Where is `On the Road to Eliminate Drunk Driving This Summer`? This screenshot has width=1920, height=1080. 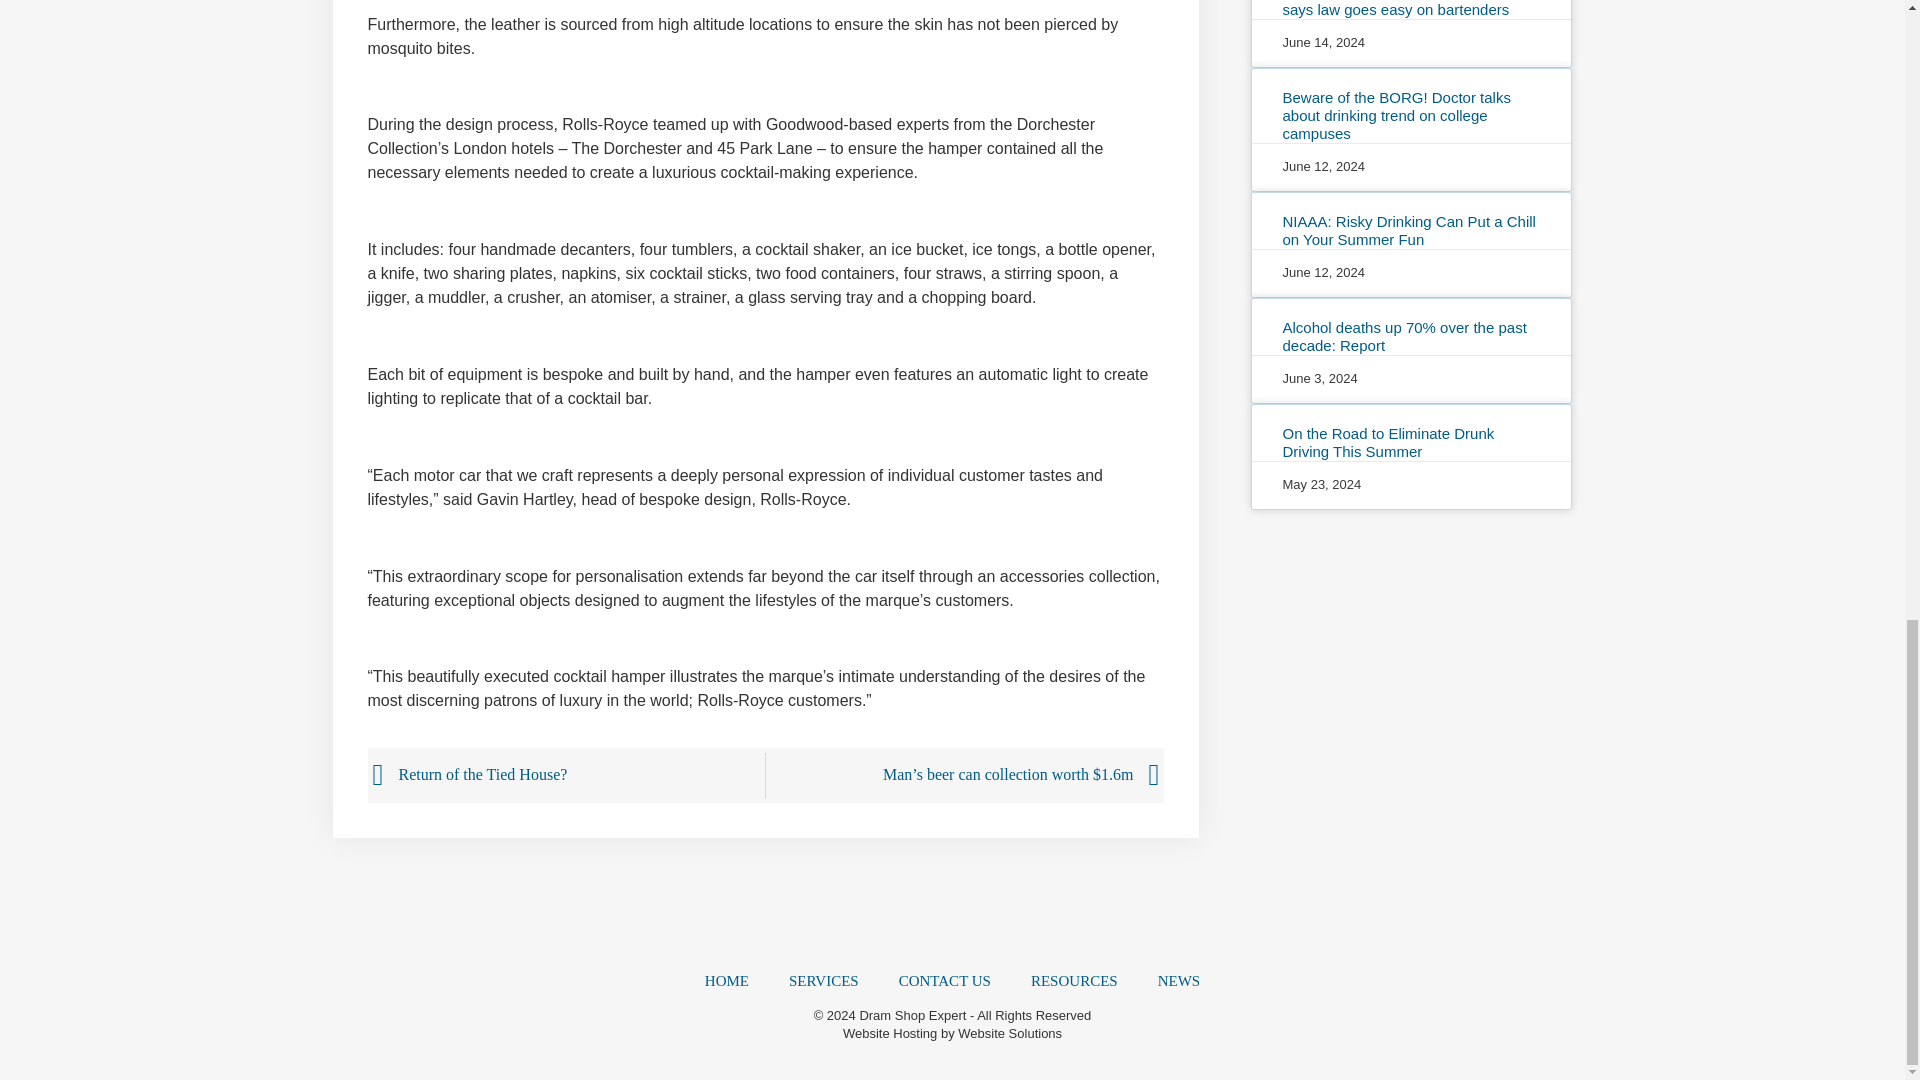
On the Road to Eliminate Drunk Driving This Summer is located at coordinates (1388, 442).